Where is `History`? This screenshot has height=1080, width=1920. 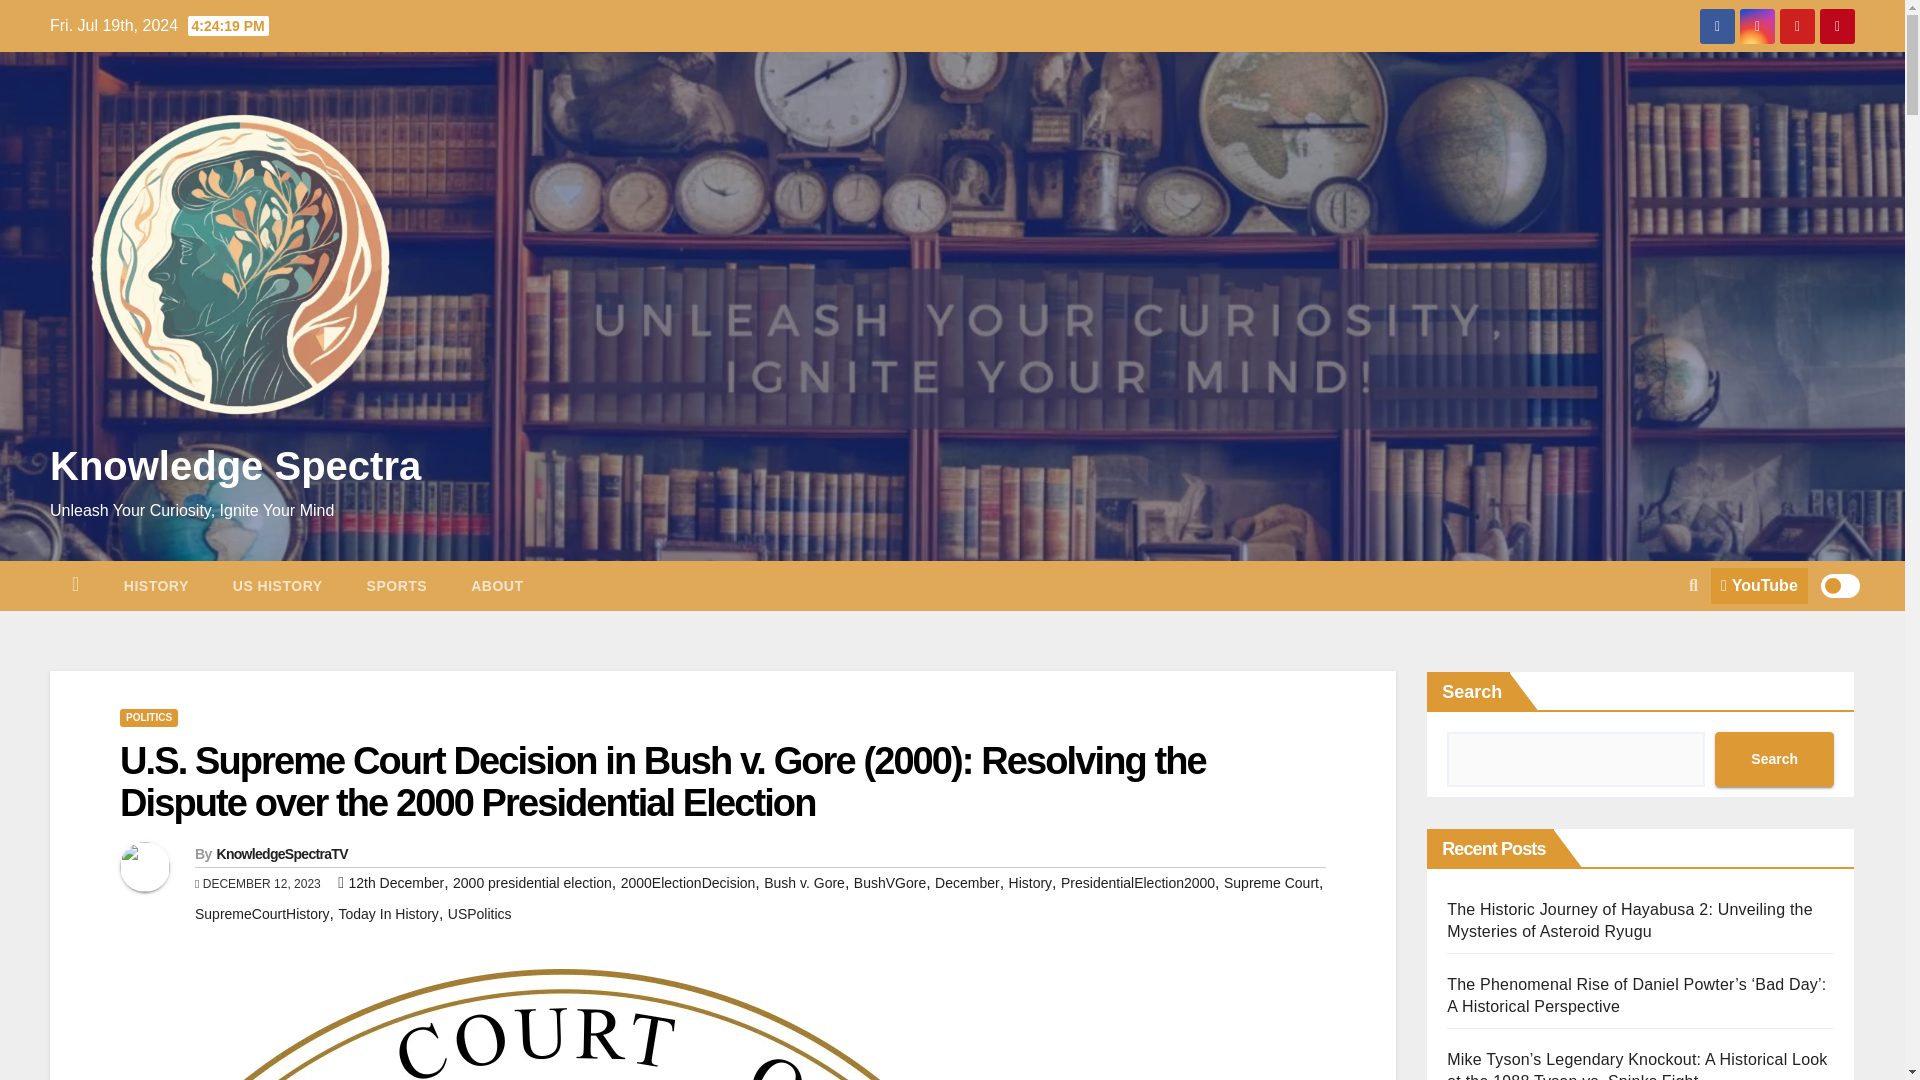 History is located at coordinates (1030, 882).